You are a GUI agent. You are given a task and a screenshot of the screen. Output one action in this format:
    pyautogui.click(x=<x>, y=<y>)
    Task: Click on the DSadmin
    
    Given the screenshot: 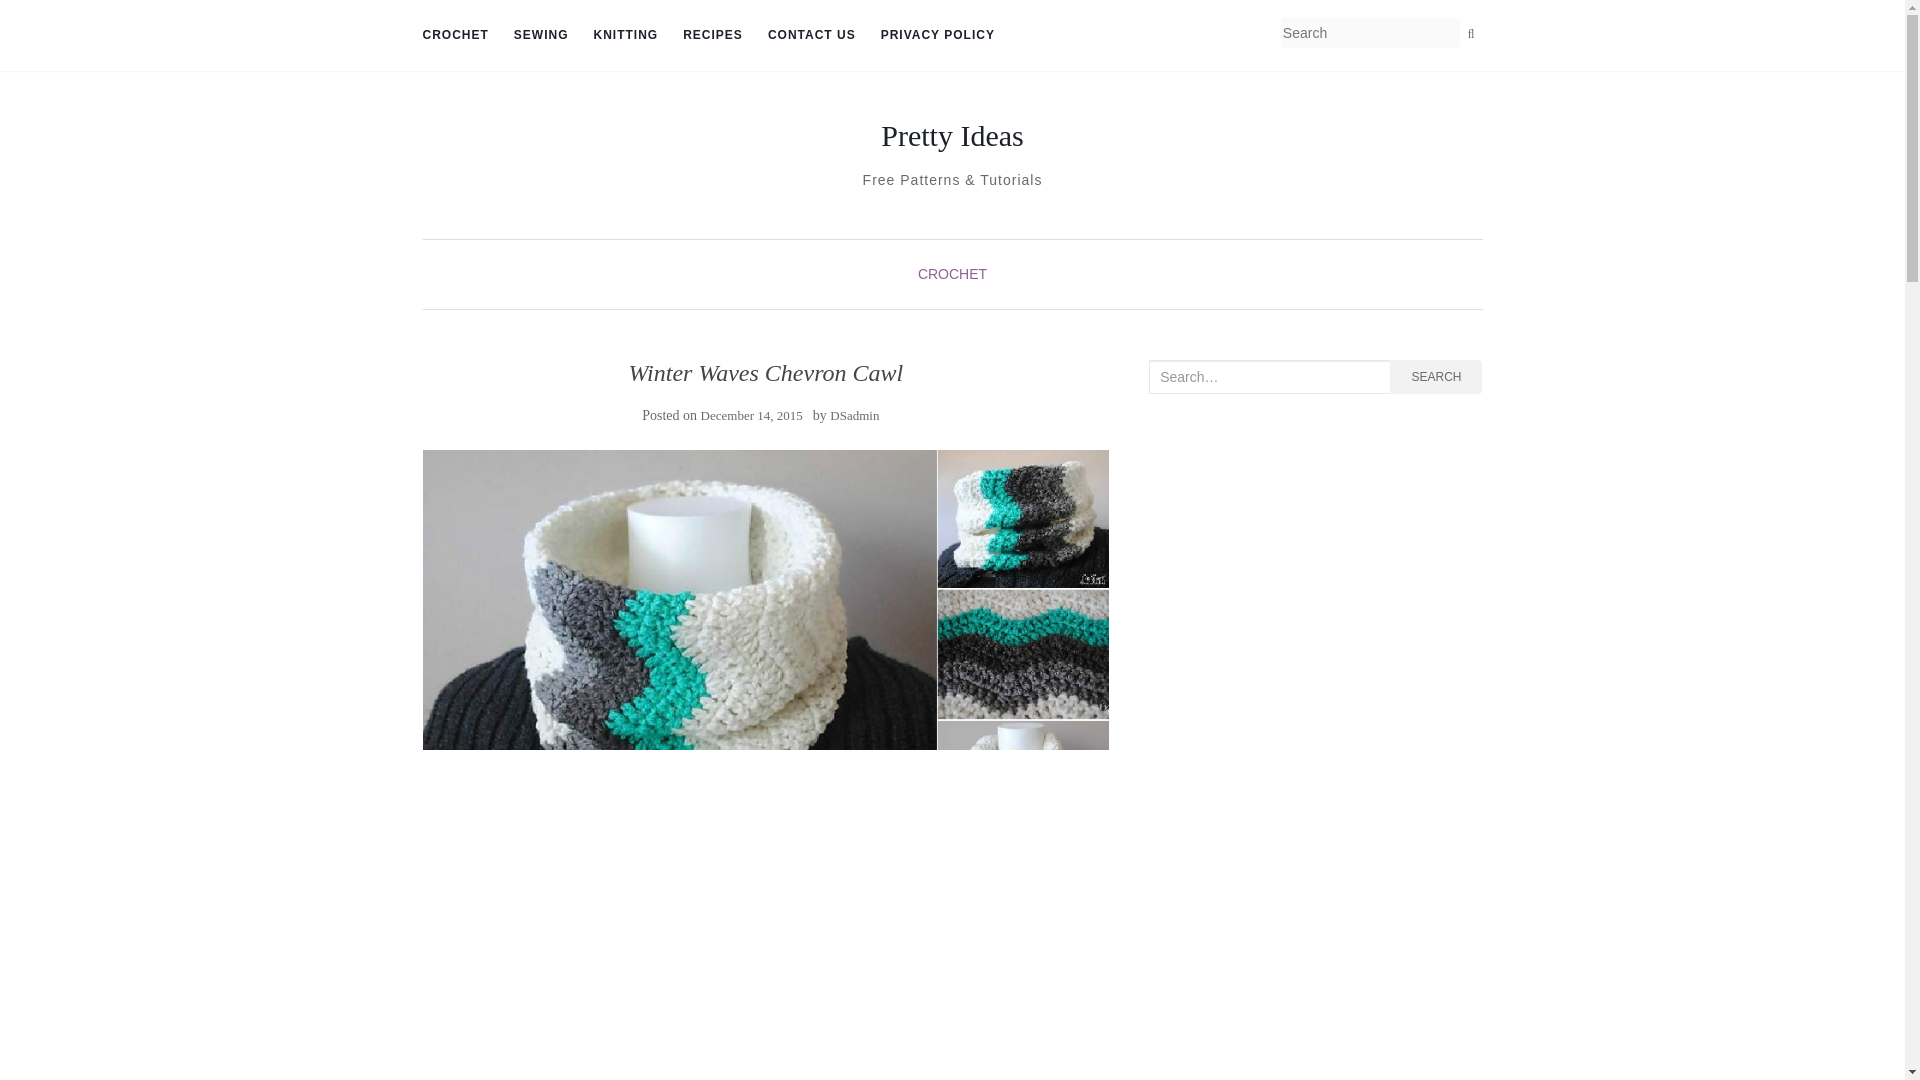 What is the action you would take?
    pyautogui.click(x=854, y=416)
    